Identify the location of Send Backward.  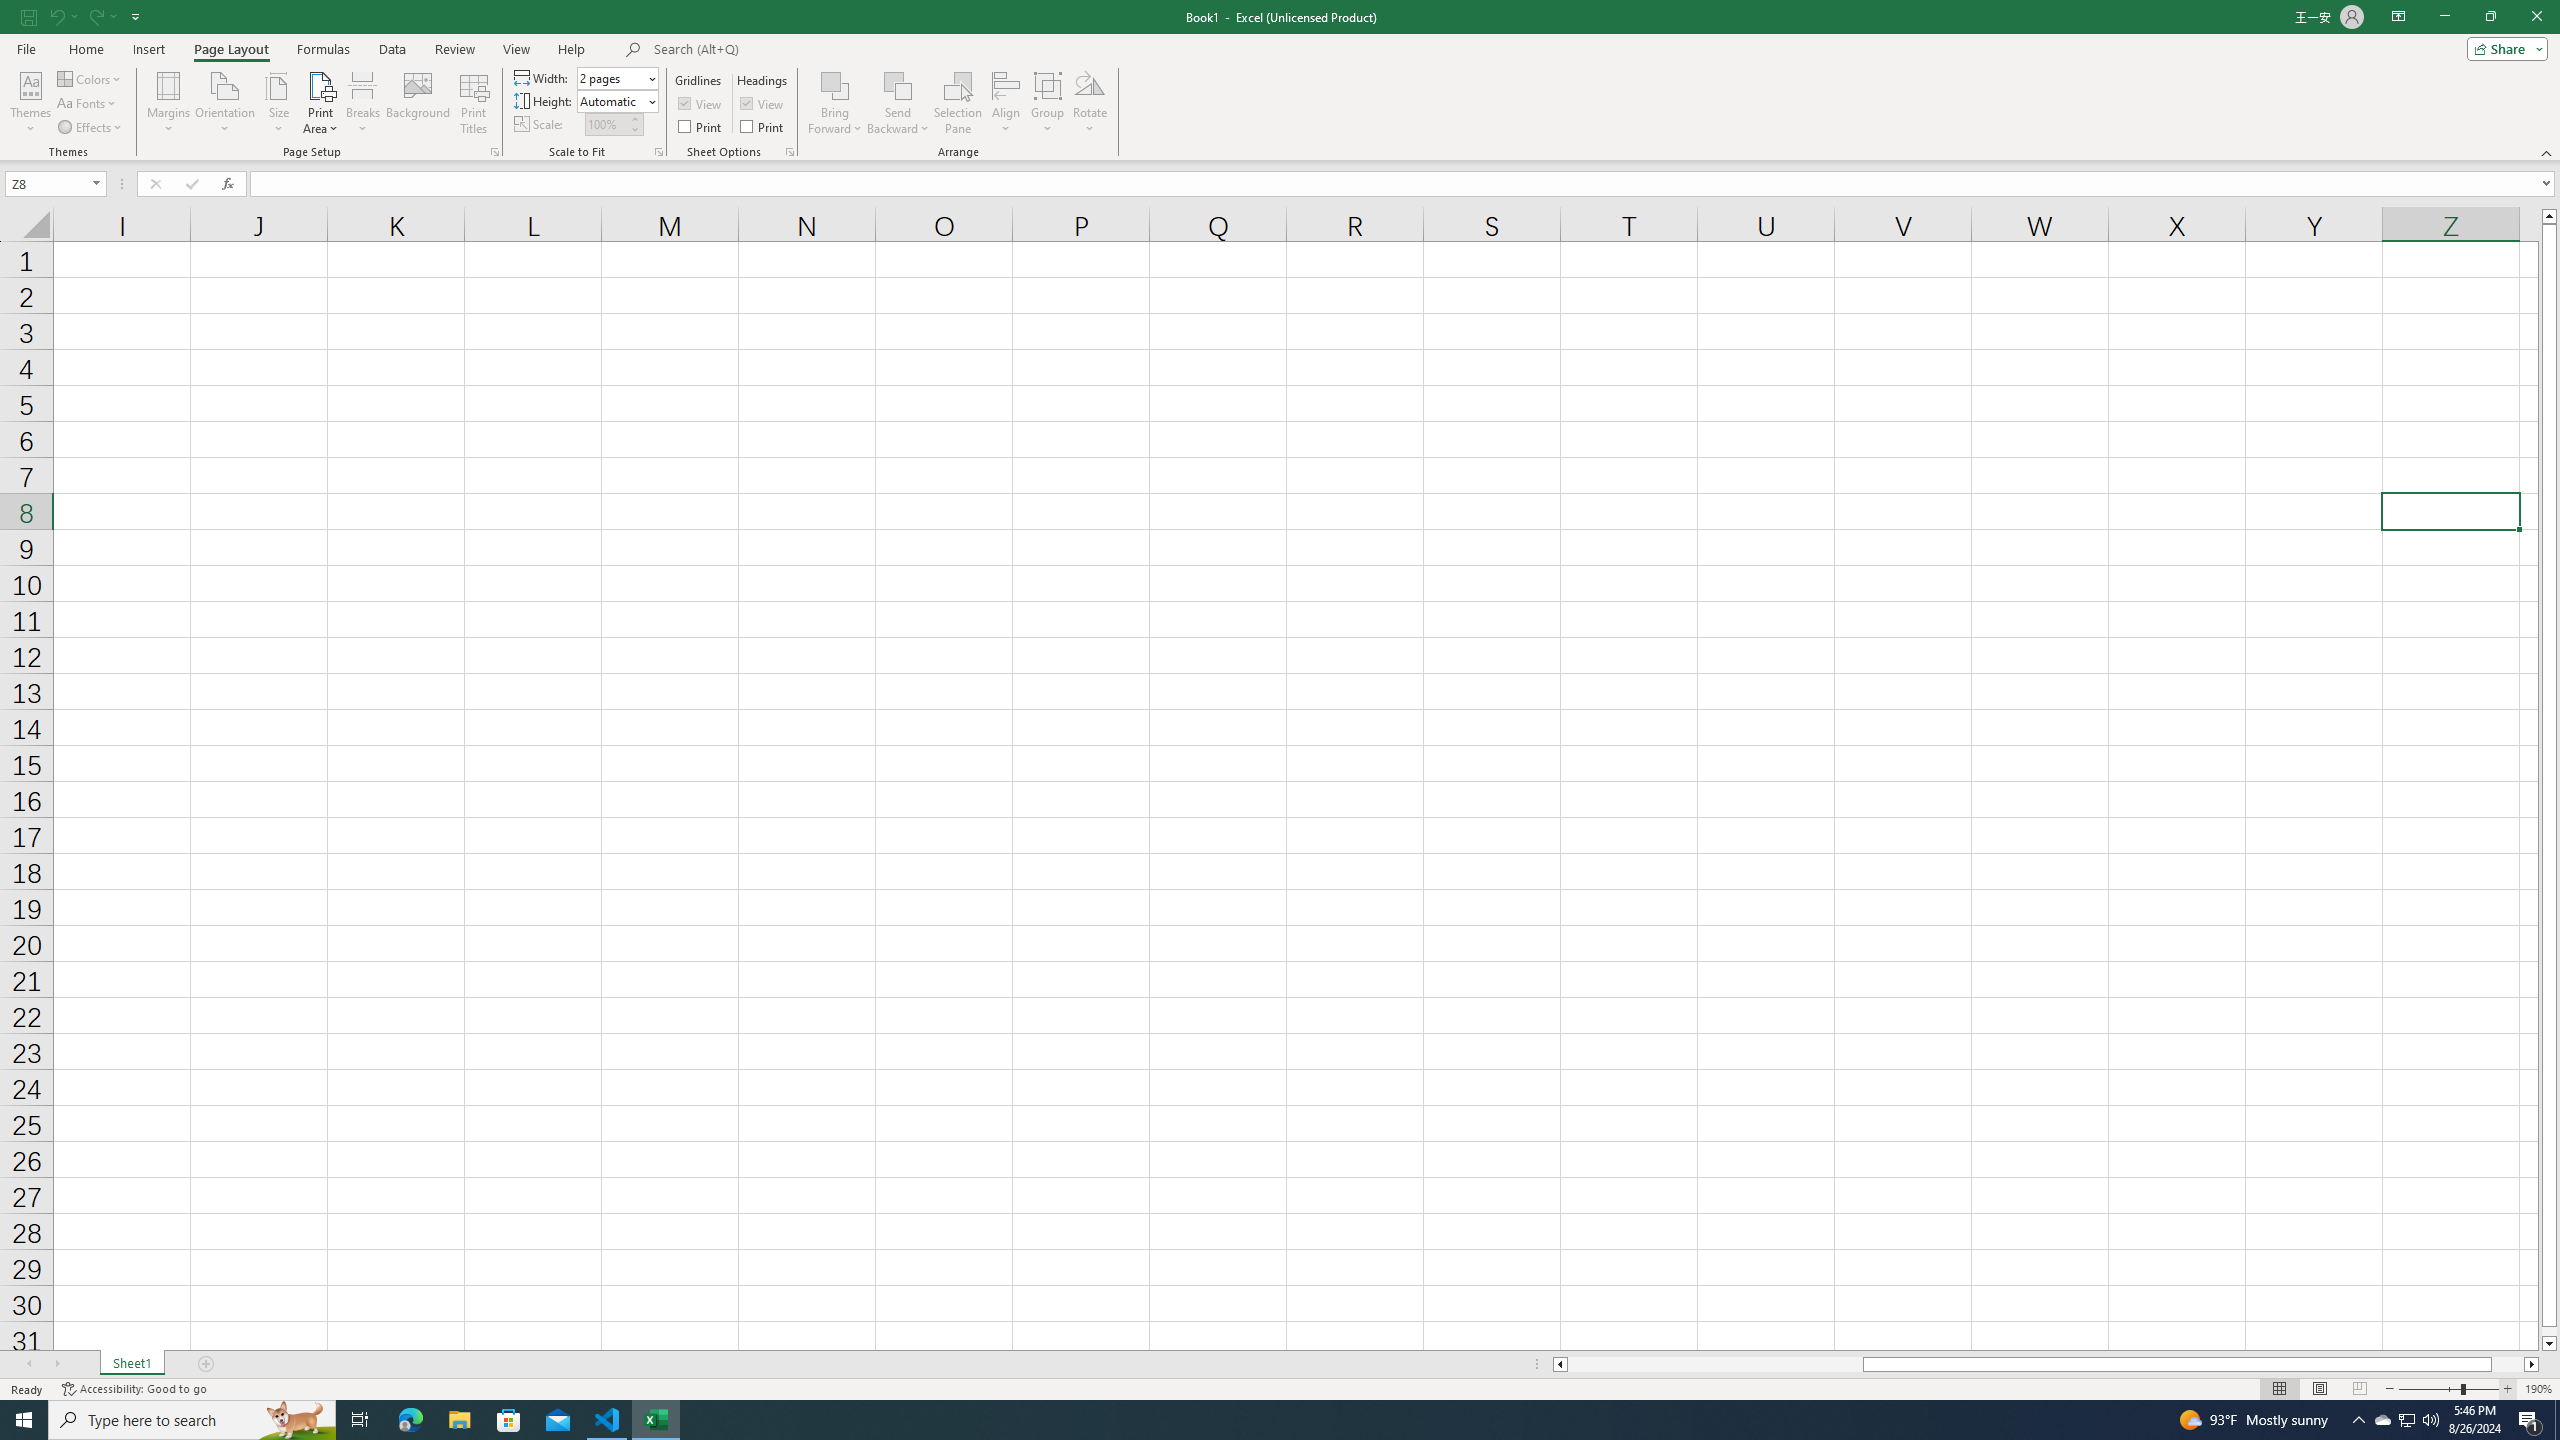
(898, 103).